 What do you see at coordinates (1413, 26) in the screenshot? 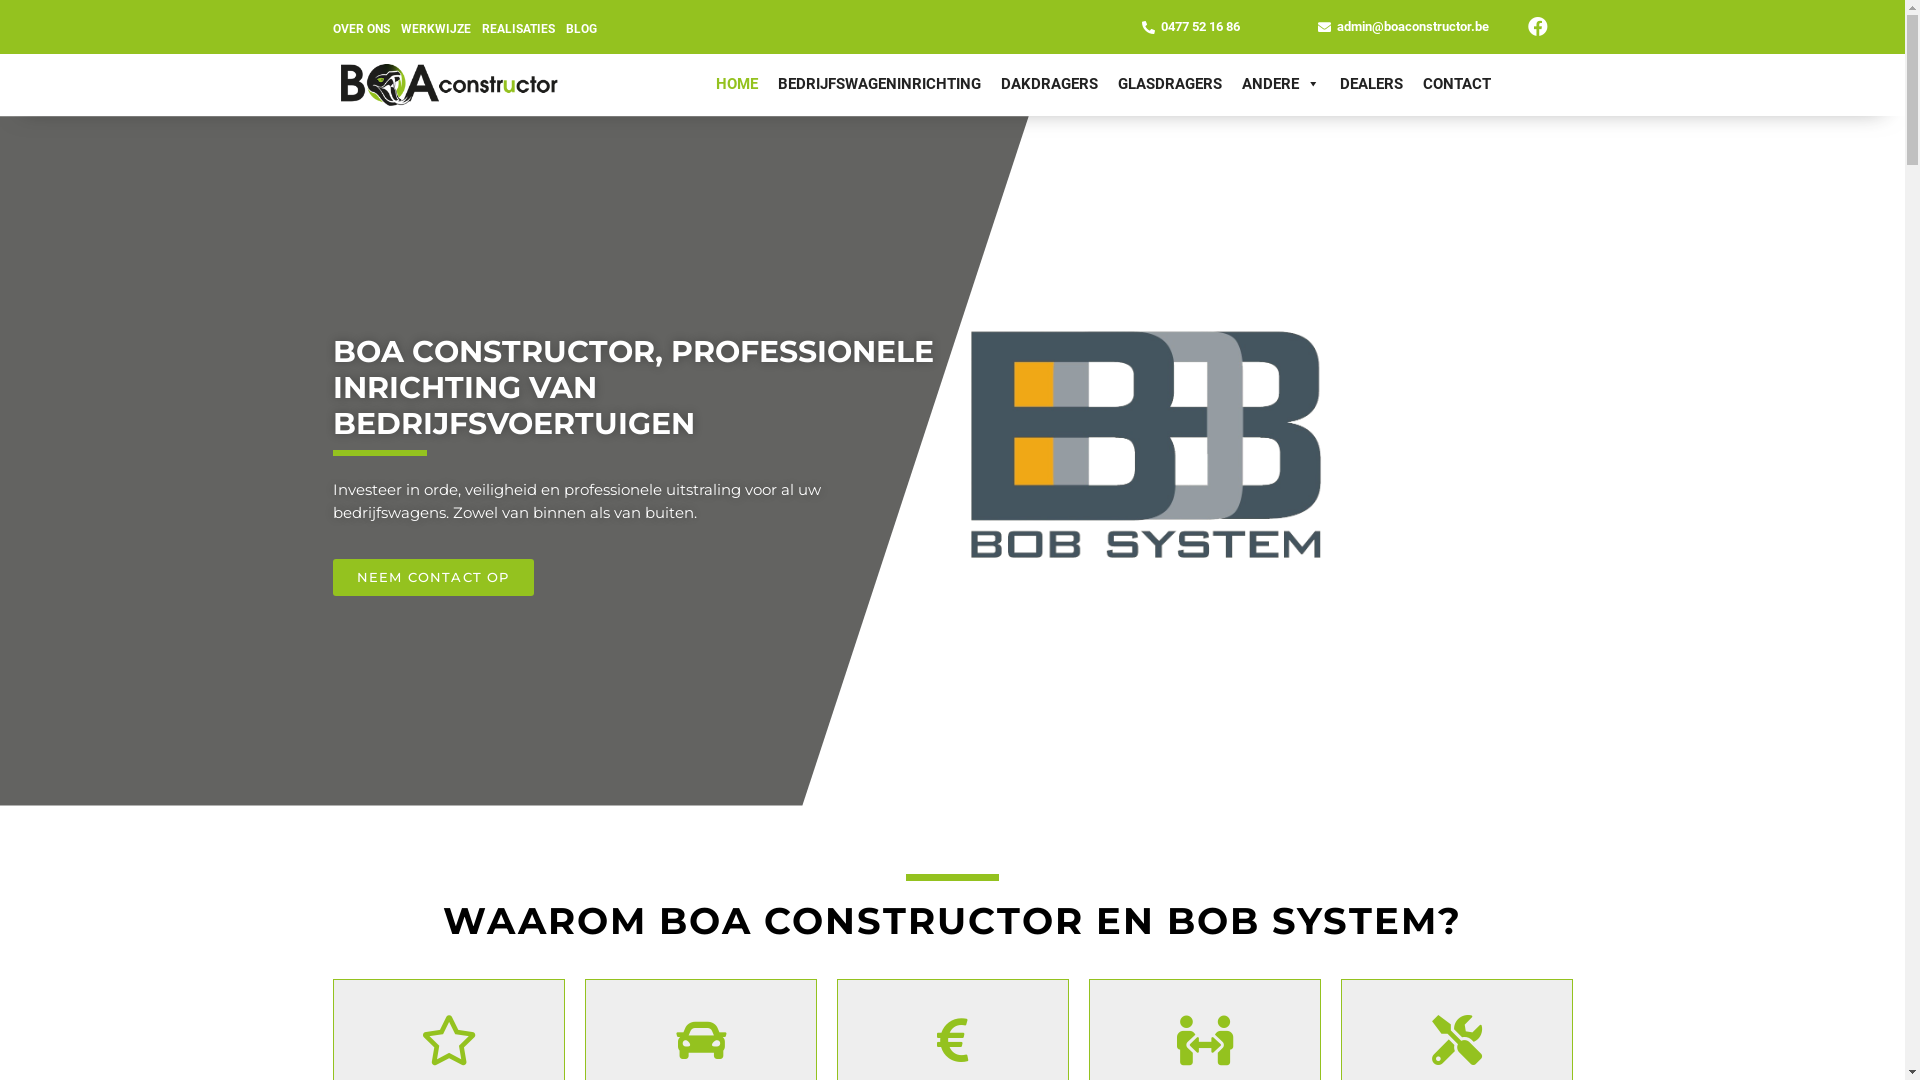
I see `admin@boaconstructor.be` at bounding box center [1413, 26].